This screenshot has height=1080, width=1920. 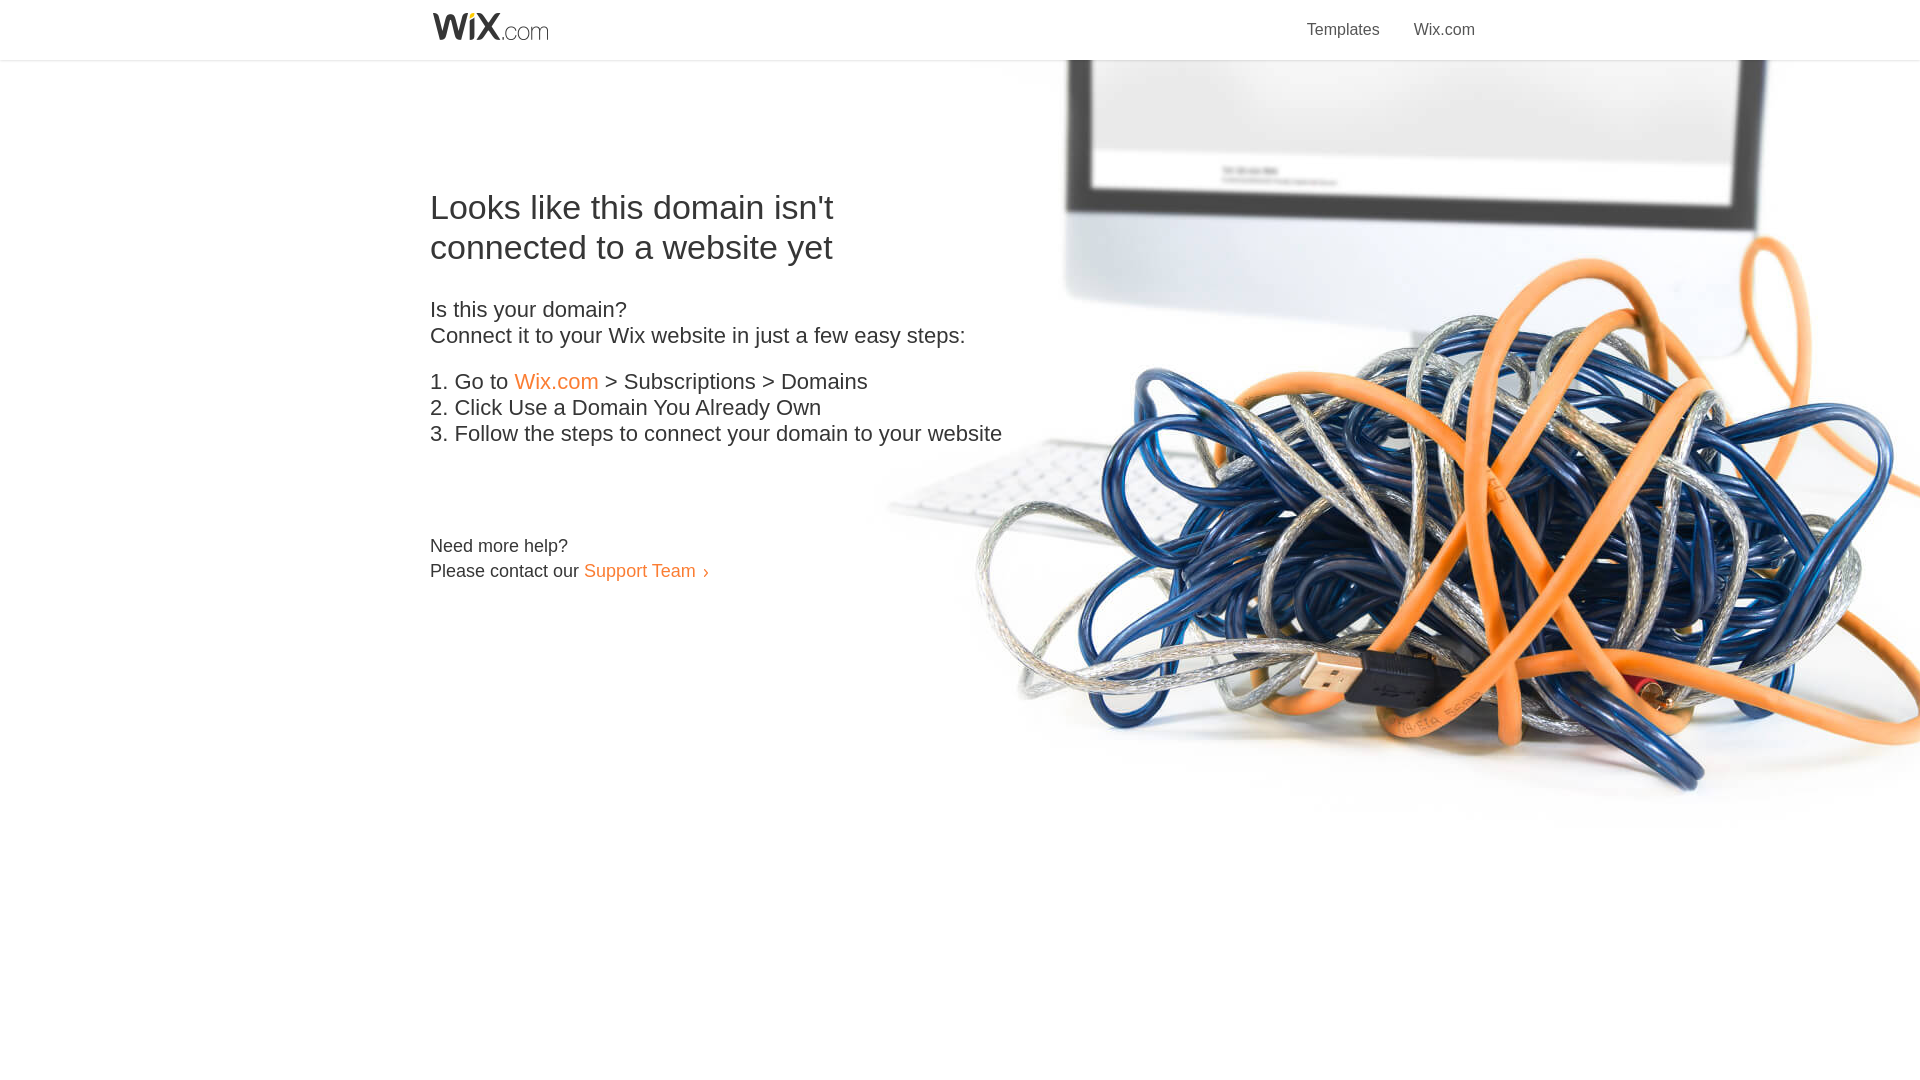 I want to click on Support Team, so click(x=639, y=570).